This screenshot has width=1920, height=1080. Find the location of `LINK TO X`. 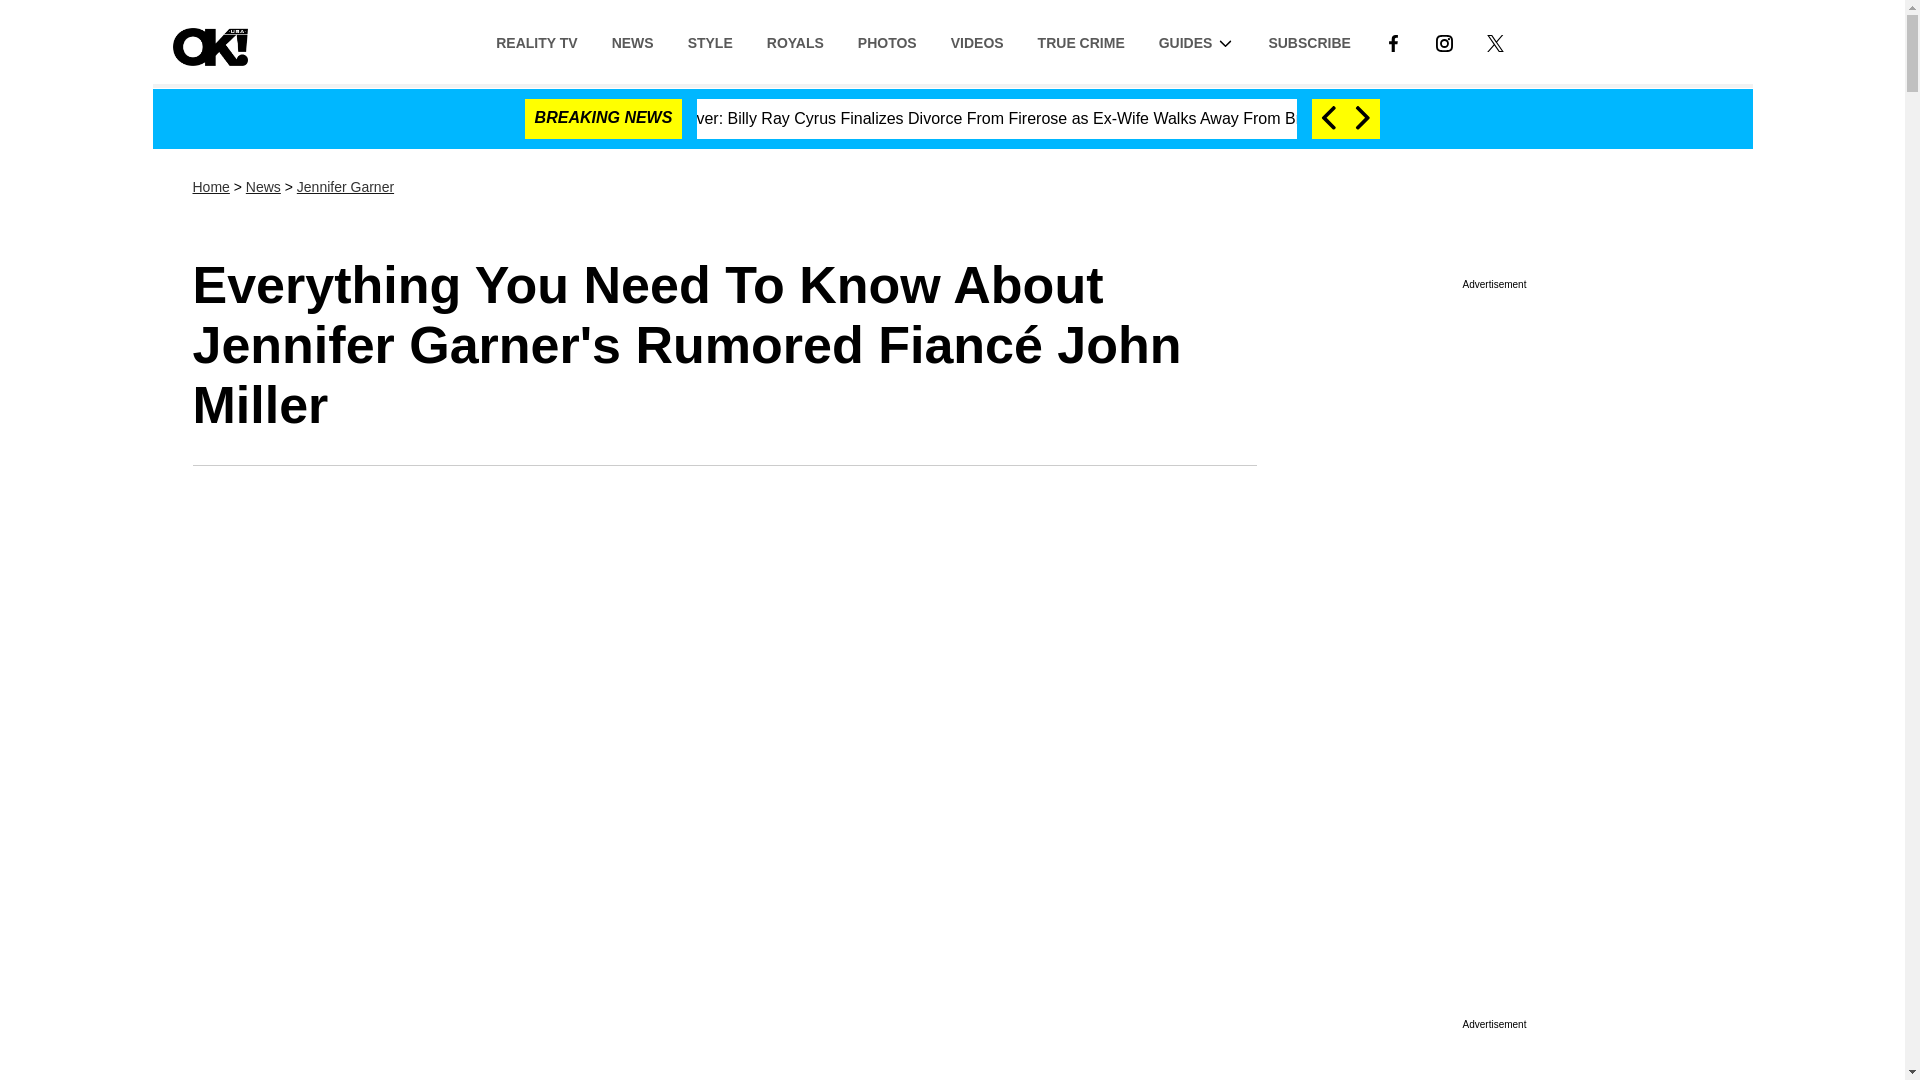

LINK TO X is located at coordinates (1495, 41).